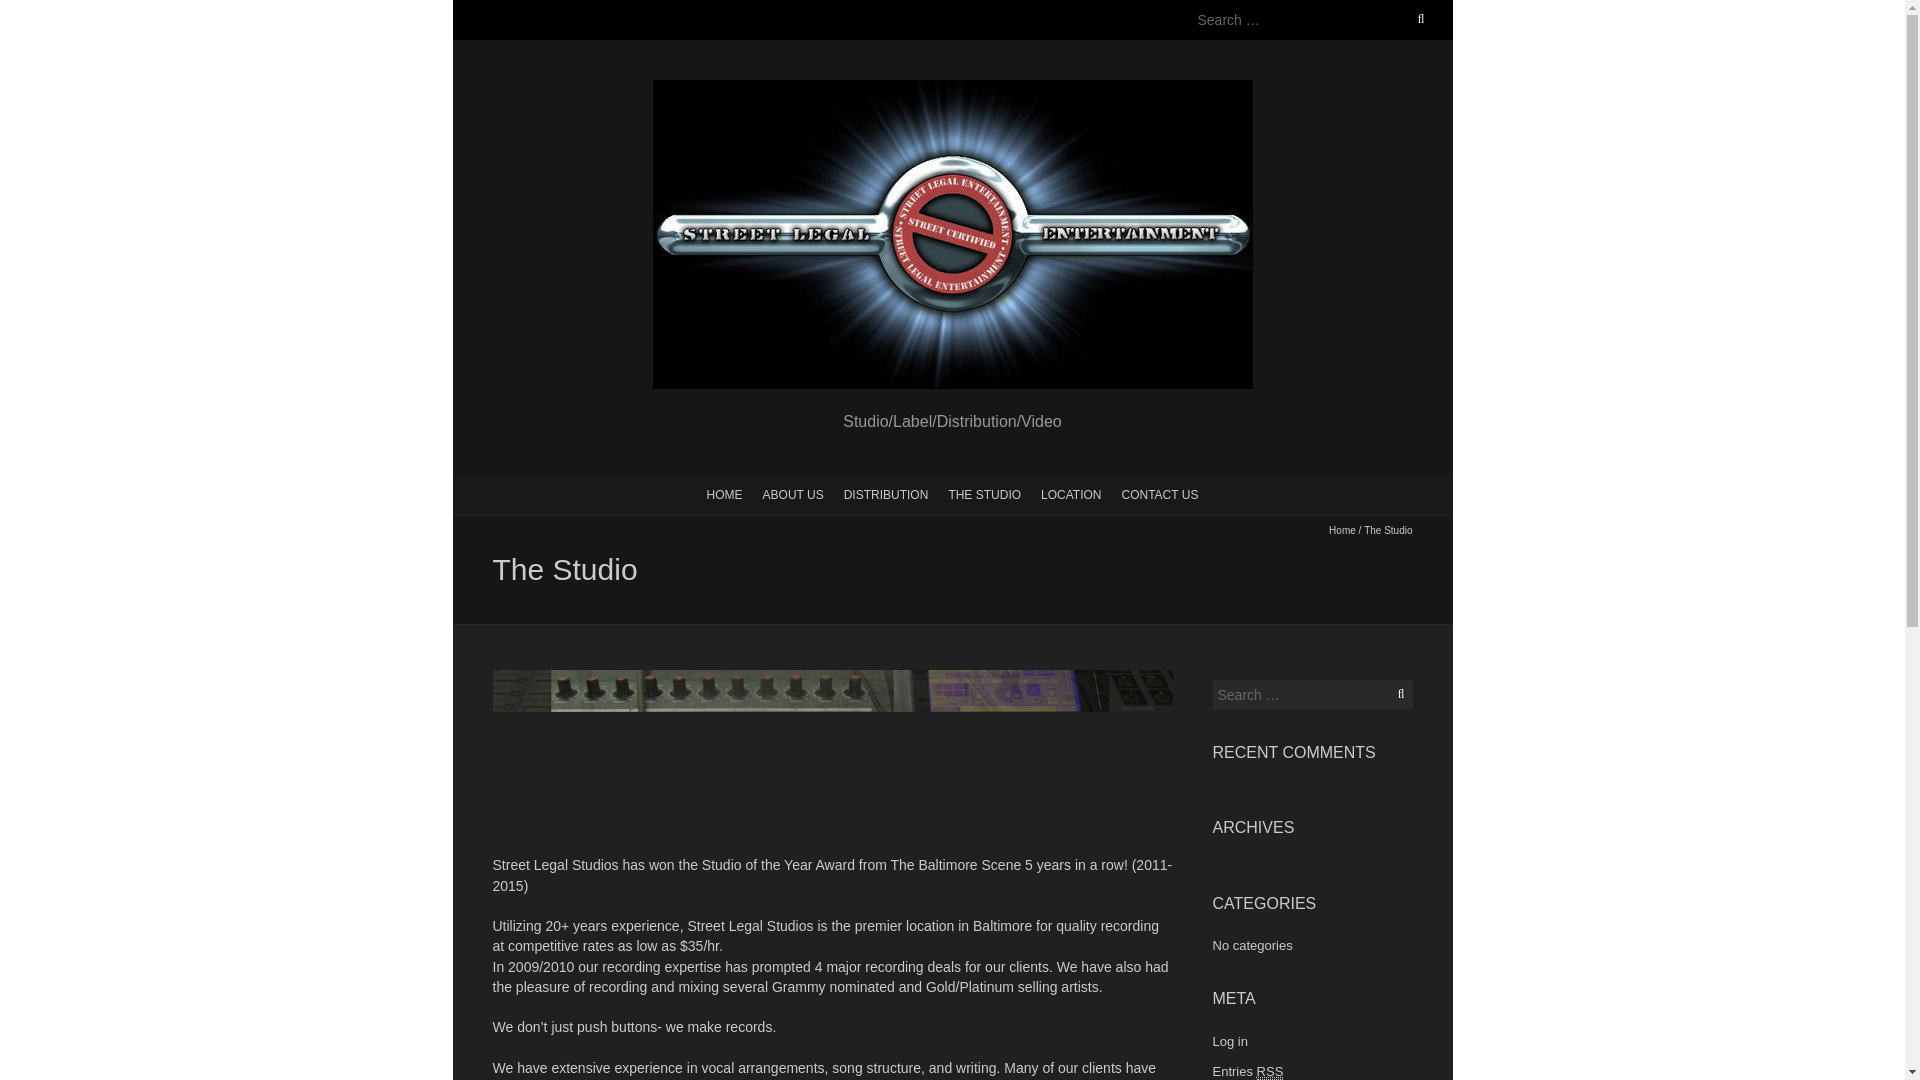 This screenshot has height=1080, width=1920. Describe the element at coordinates (1160, 494) in the screenshot. I see `CONTACT US` at that location.